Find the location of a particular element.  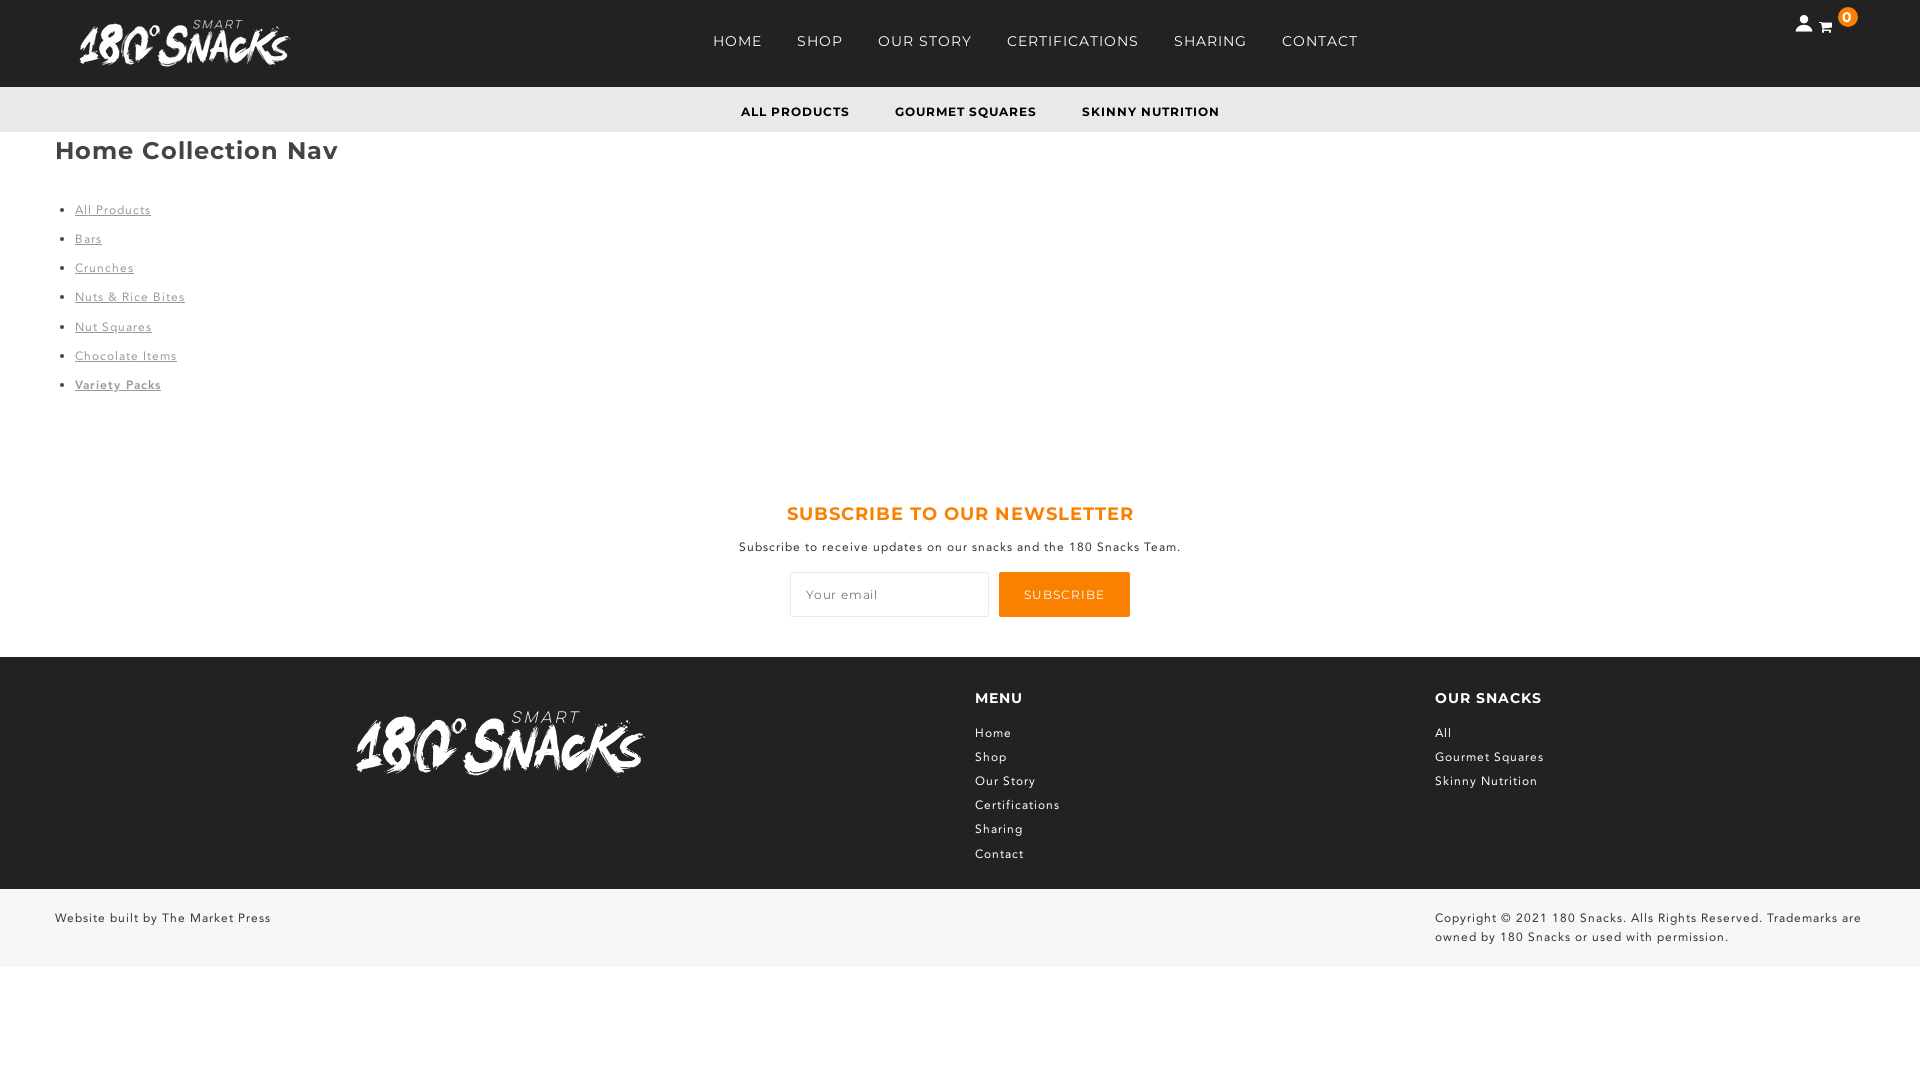

All Products is located at coordinates (113, 210).